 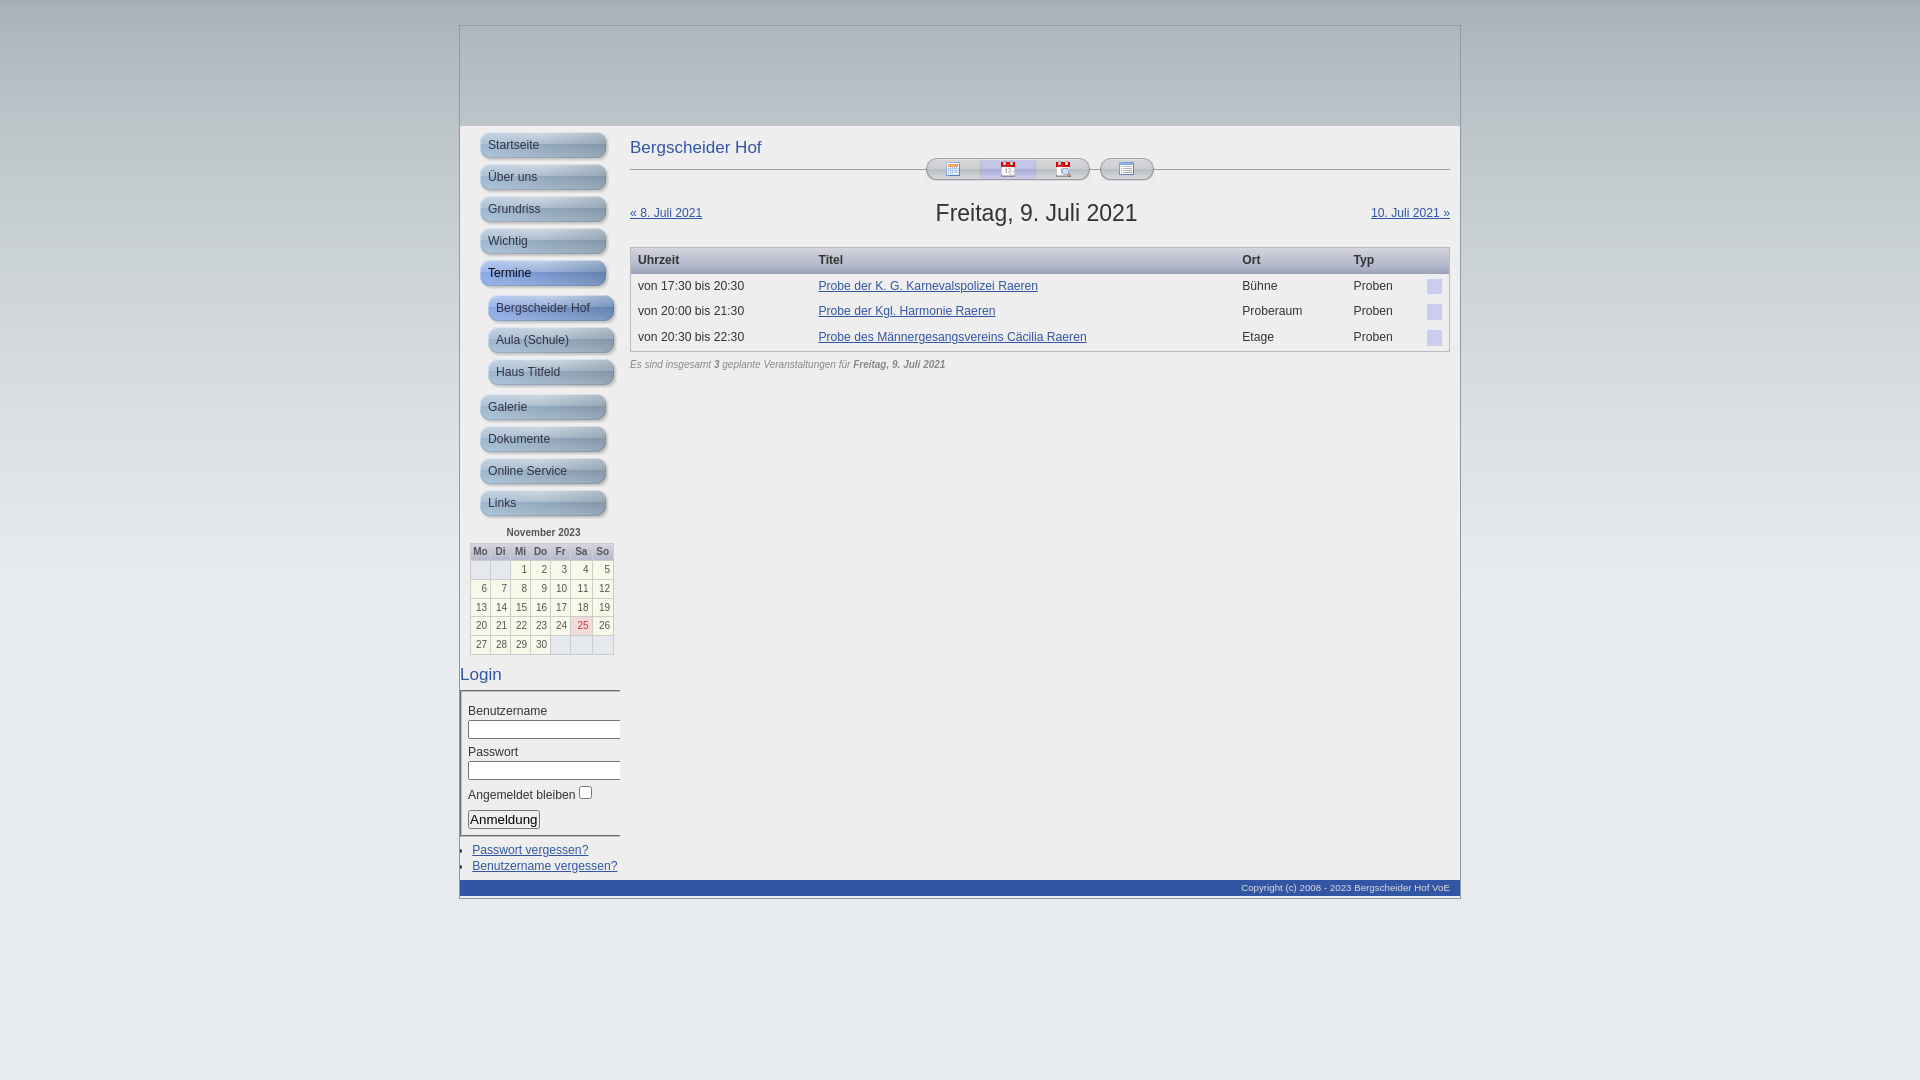 What do you see at coordinates (952, 170) in the screenshot?
I see `Monatsansicht` at bounding box center [952, 170].